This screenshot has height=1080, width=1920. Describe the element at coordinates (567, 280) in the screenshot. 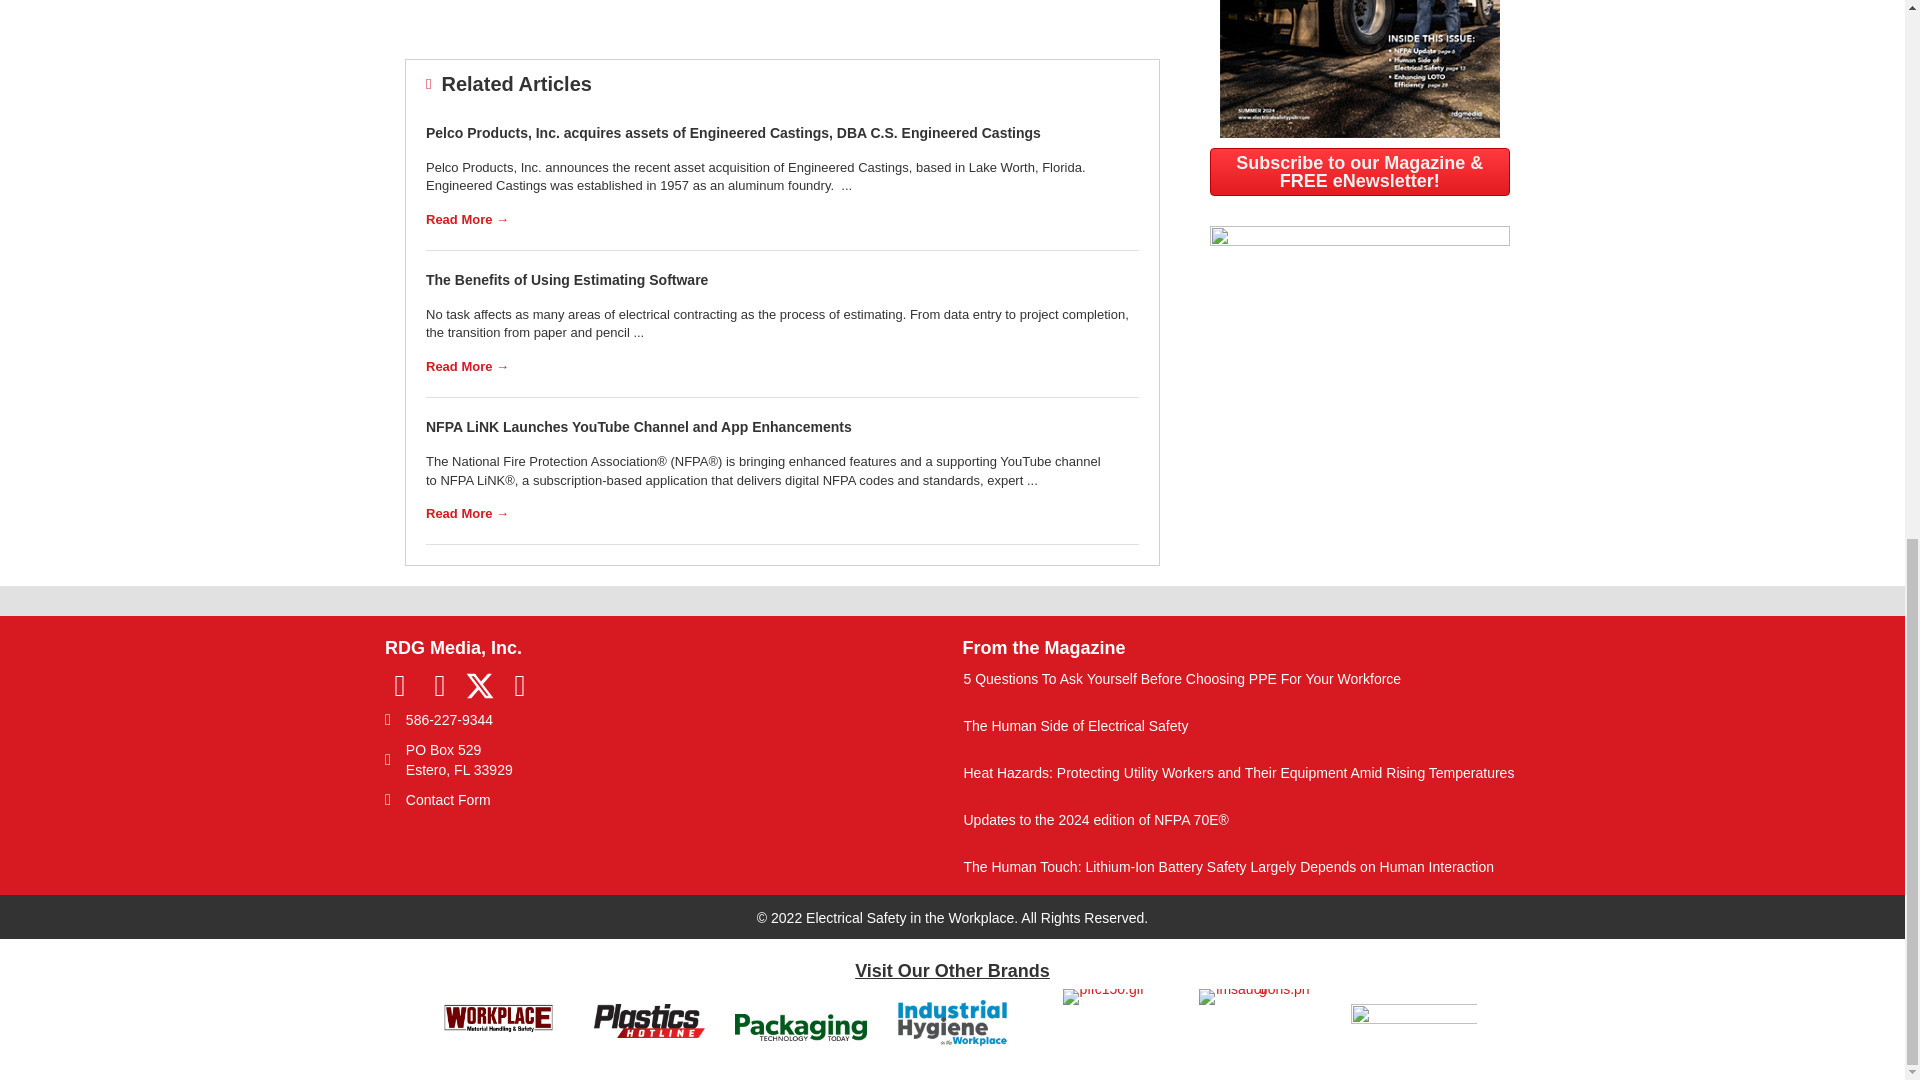

I see `The Benefits of Using Estimating Software` at that location.